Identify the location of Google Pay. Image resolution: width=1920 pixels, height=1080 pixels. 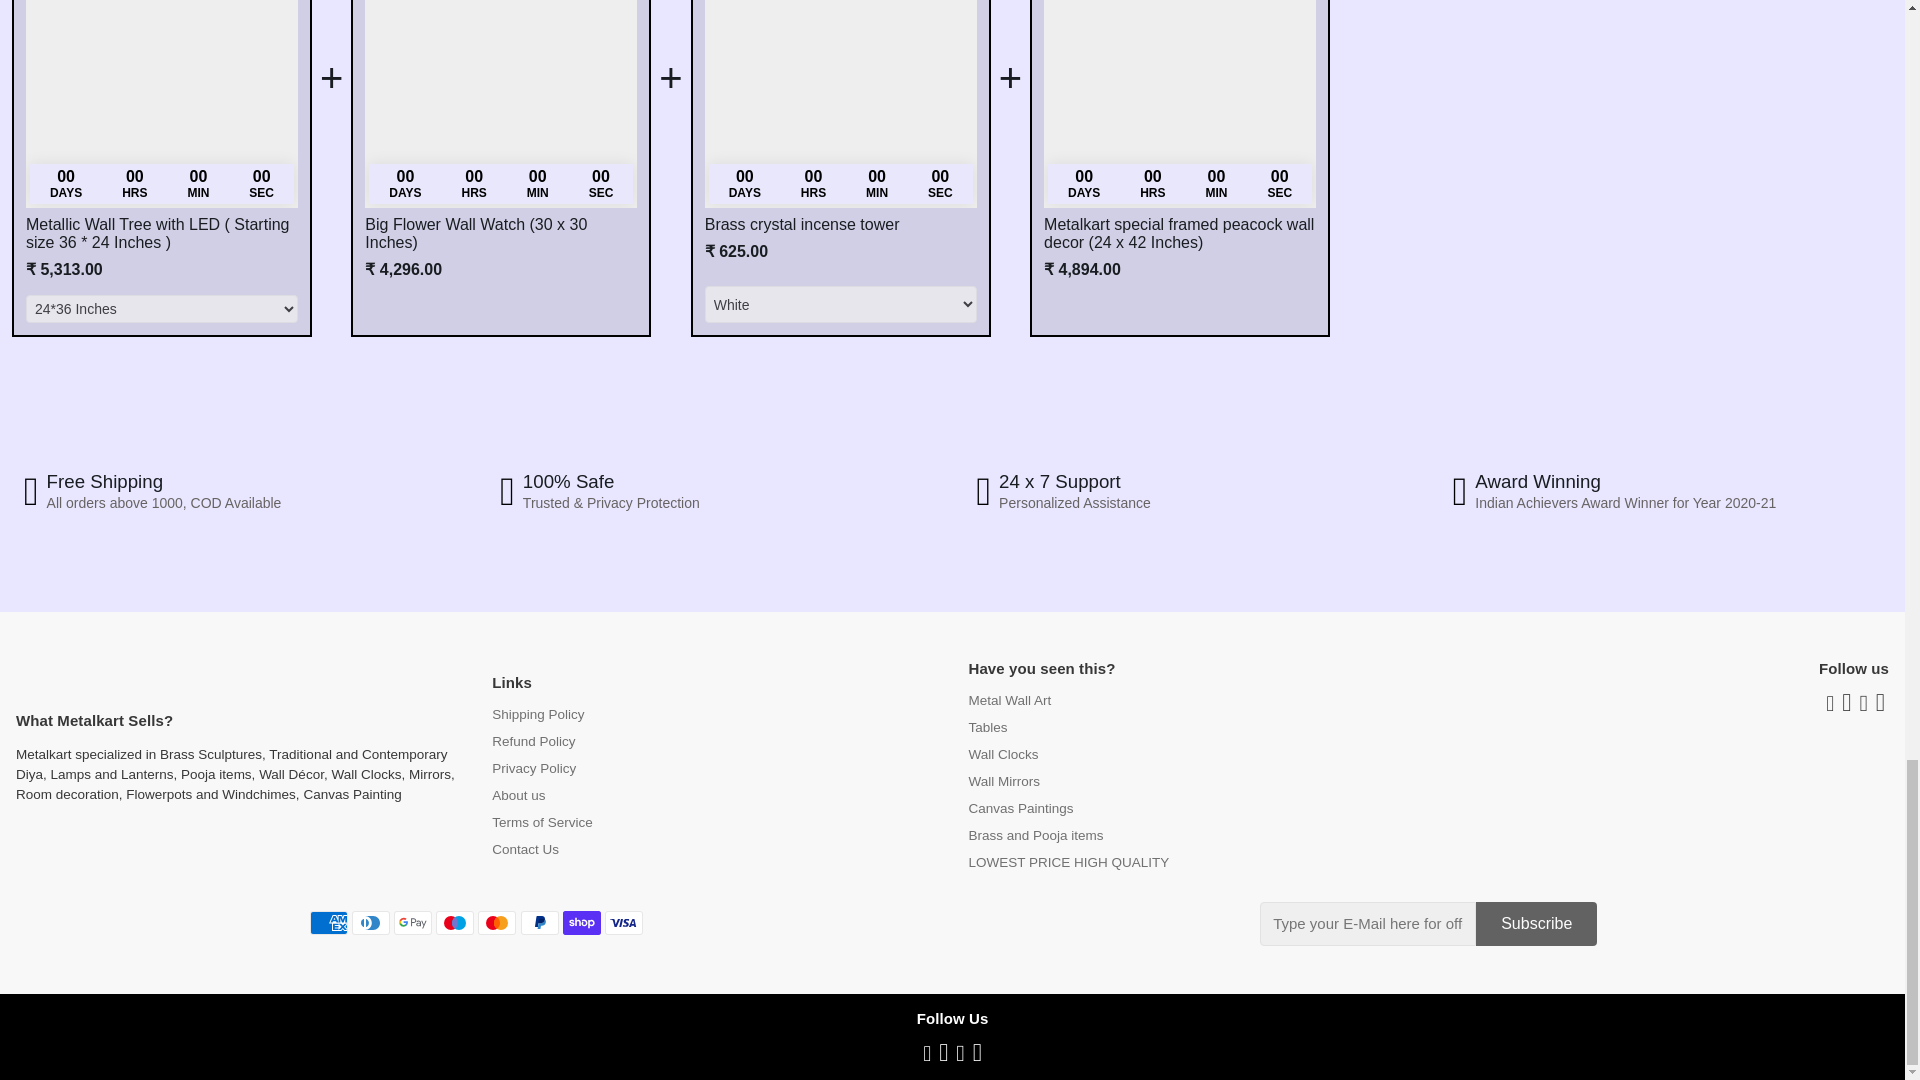
(412, 923).